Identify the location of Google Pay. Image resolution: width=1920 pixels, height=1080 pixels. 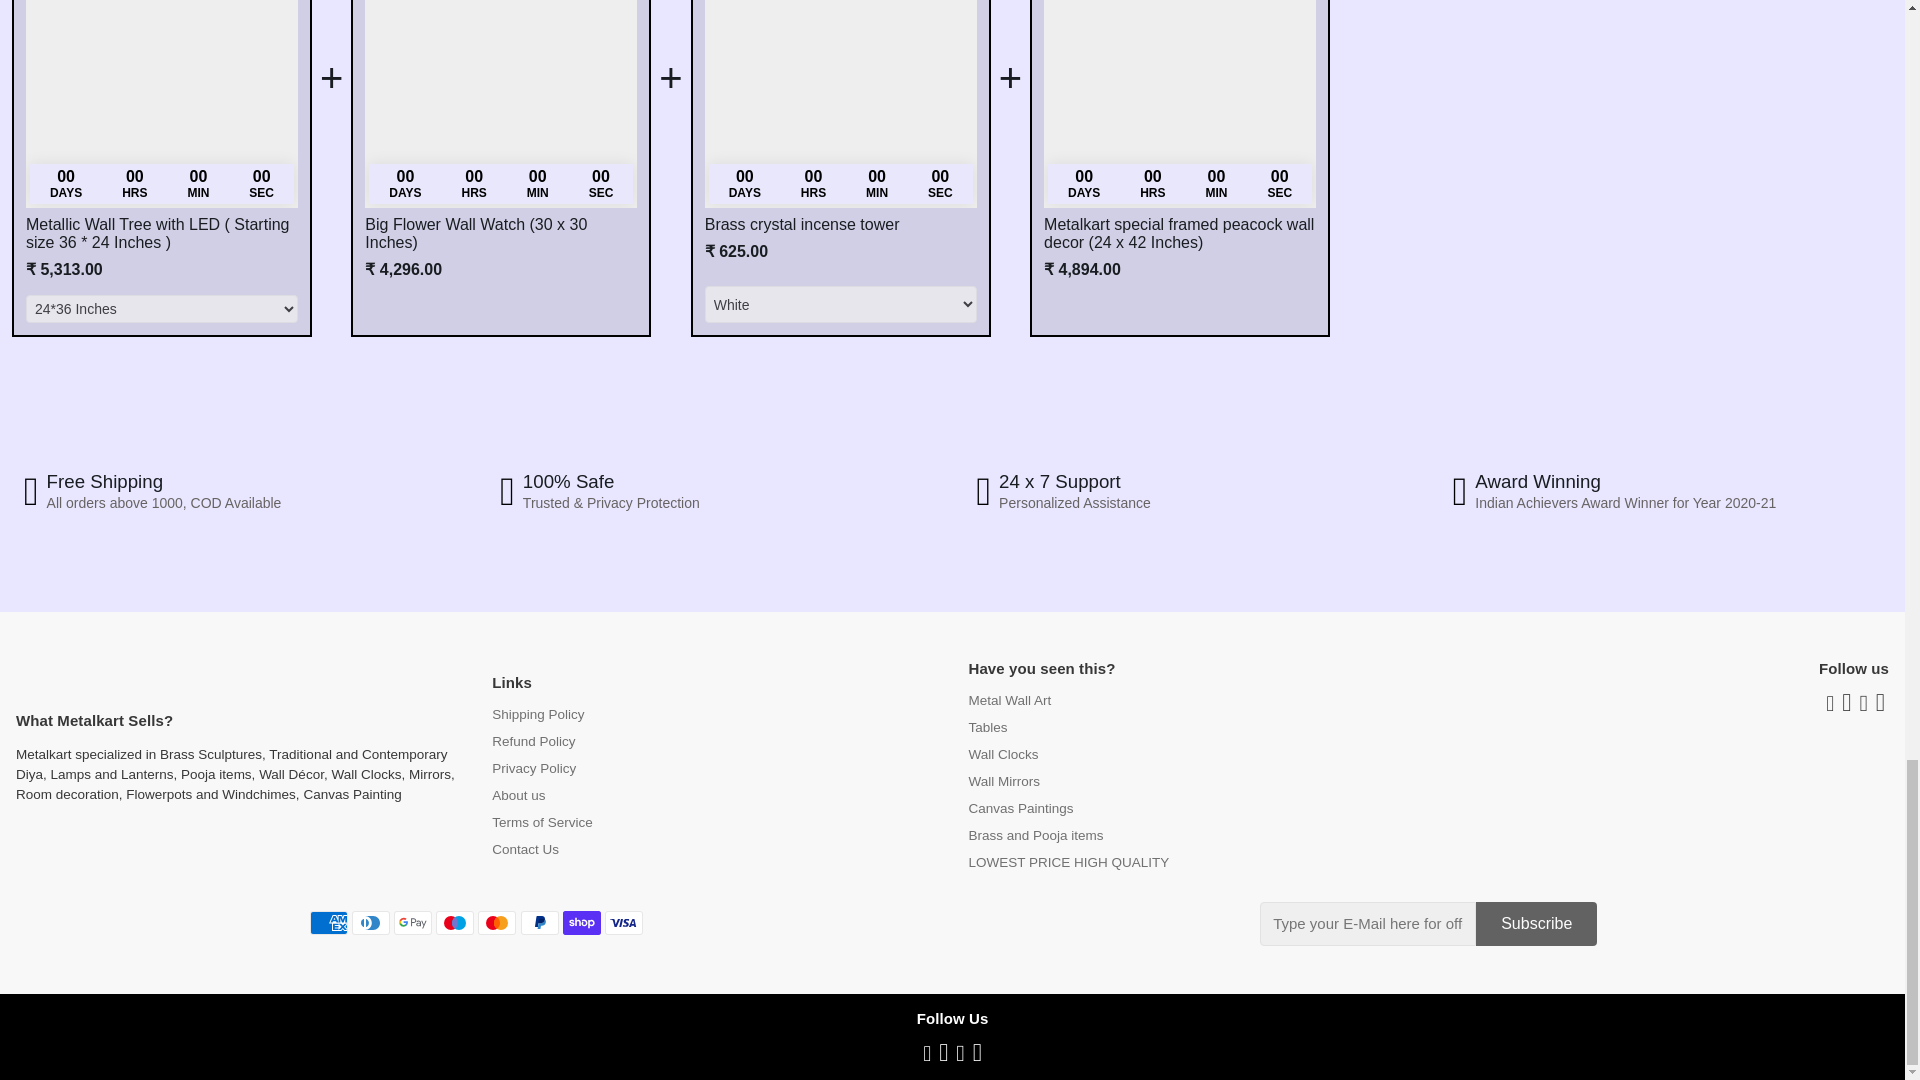
(412, 923).